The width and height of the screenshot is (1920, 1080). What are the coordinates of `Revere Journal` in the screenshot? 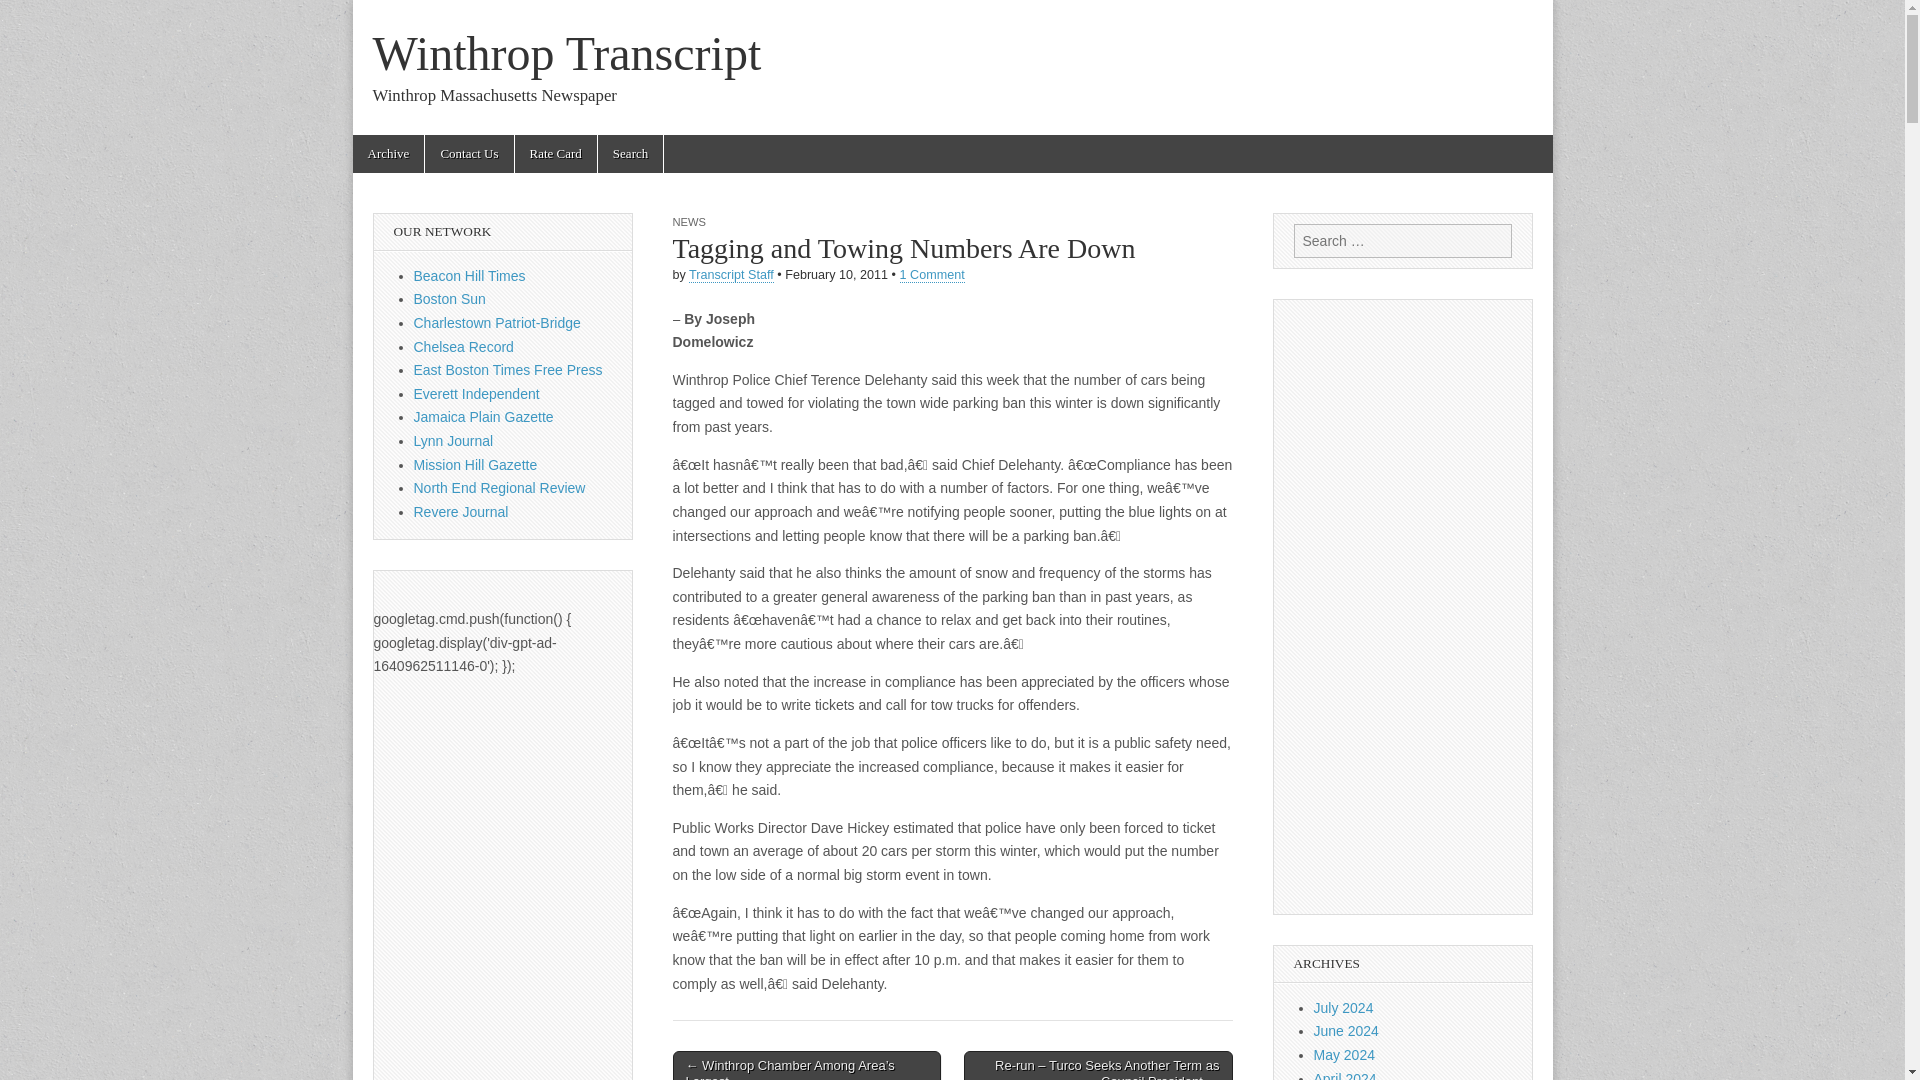 It's located at (461, 512).